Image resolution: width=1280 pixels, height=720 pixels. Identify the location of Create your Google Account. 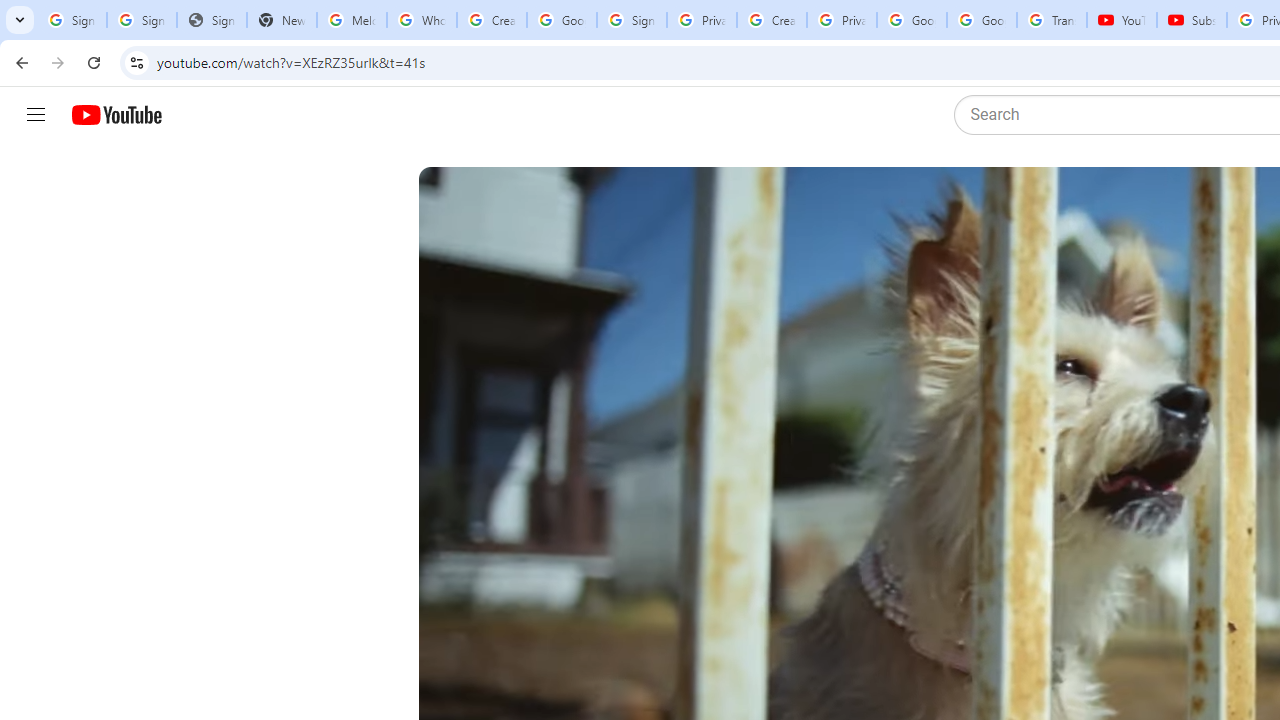
(492, 20).